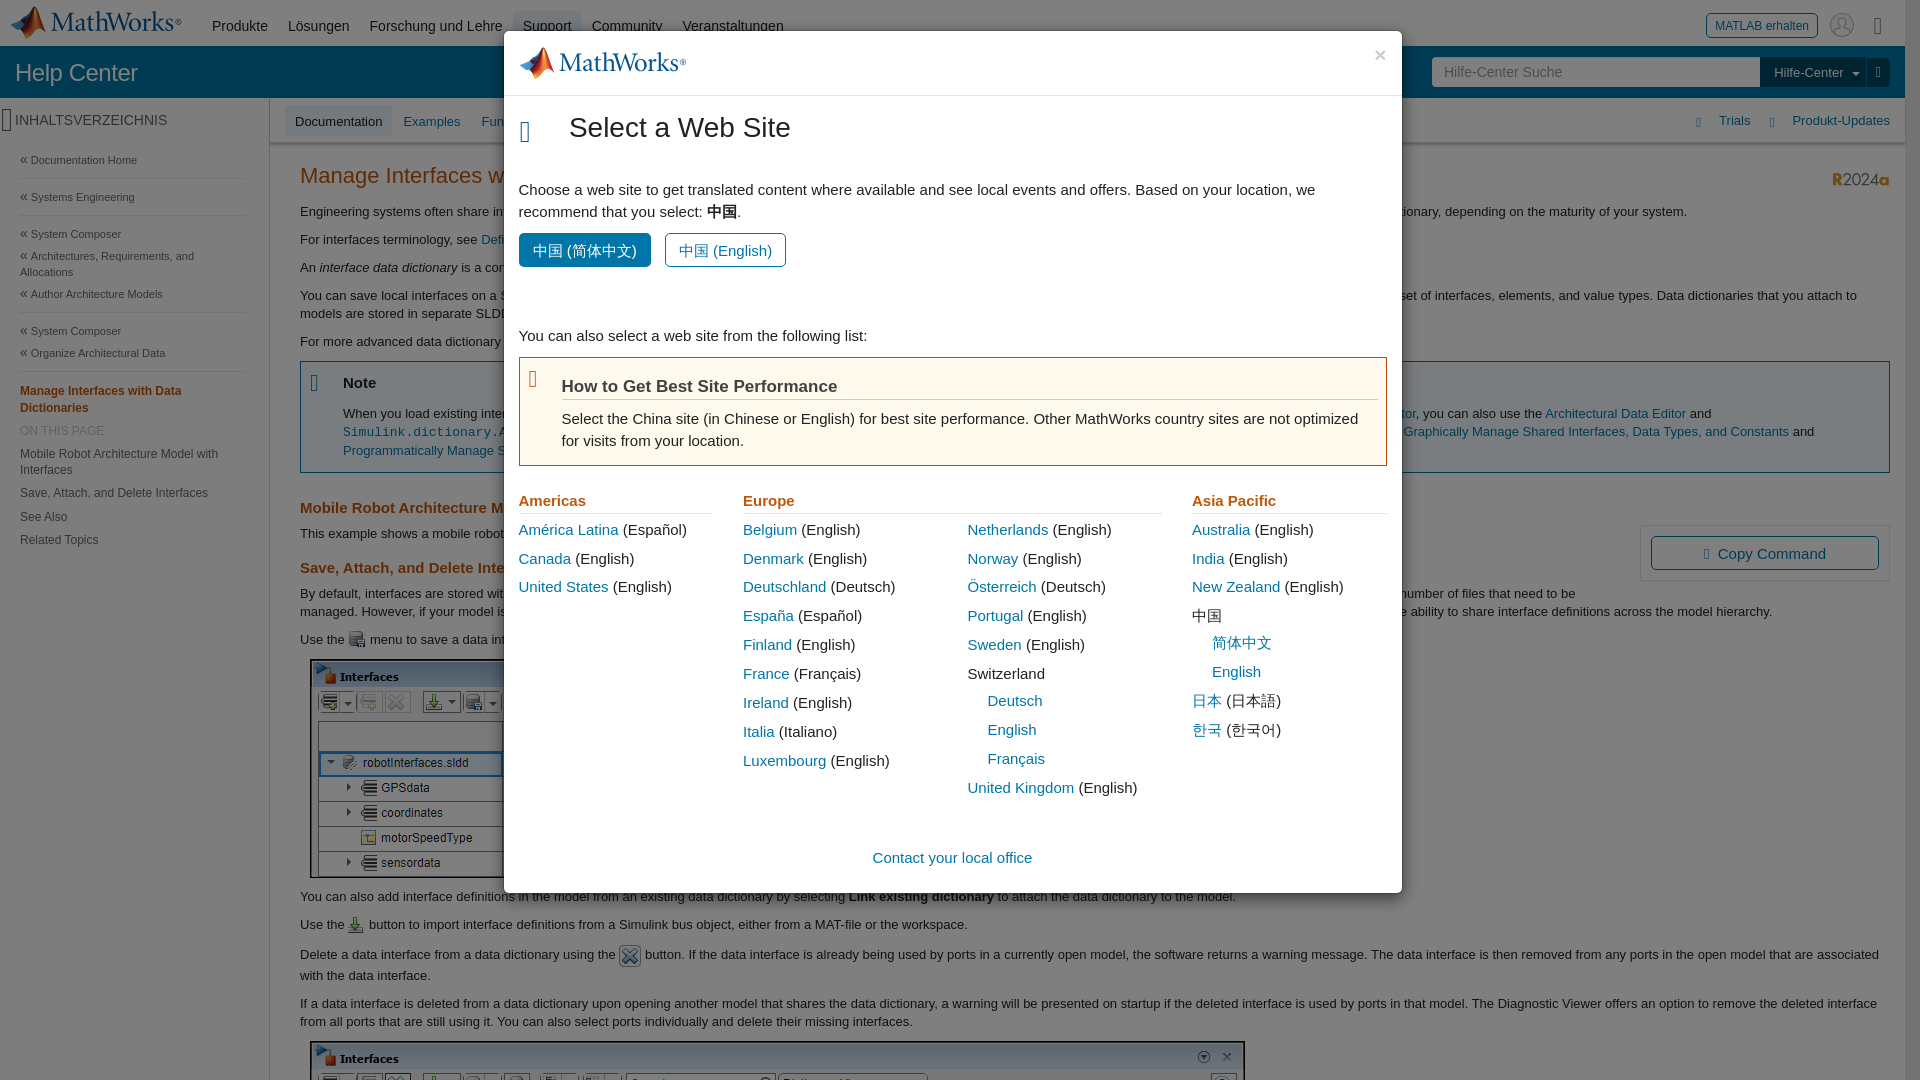  What do you see at coordinates (627, 26) in the screenshot?
I see `Community` at bounding box center [627, 26].